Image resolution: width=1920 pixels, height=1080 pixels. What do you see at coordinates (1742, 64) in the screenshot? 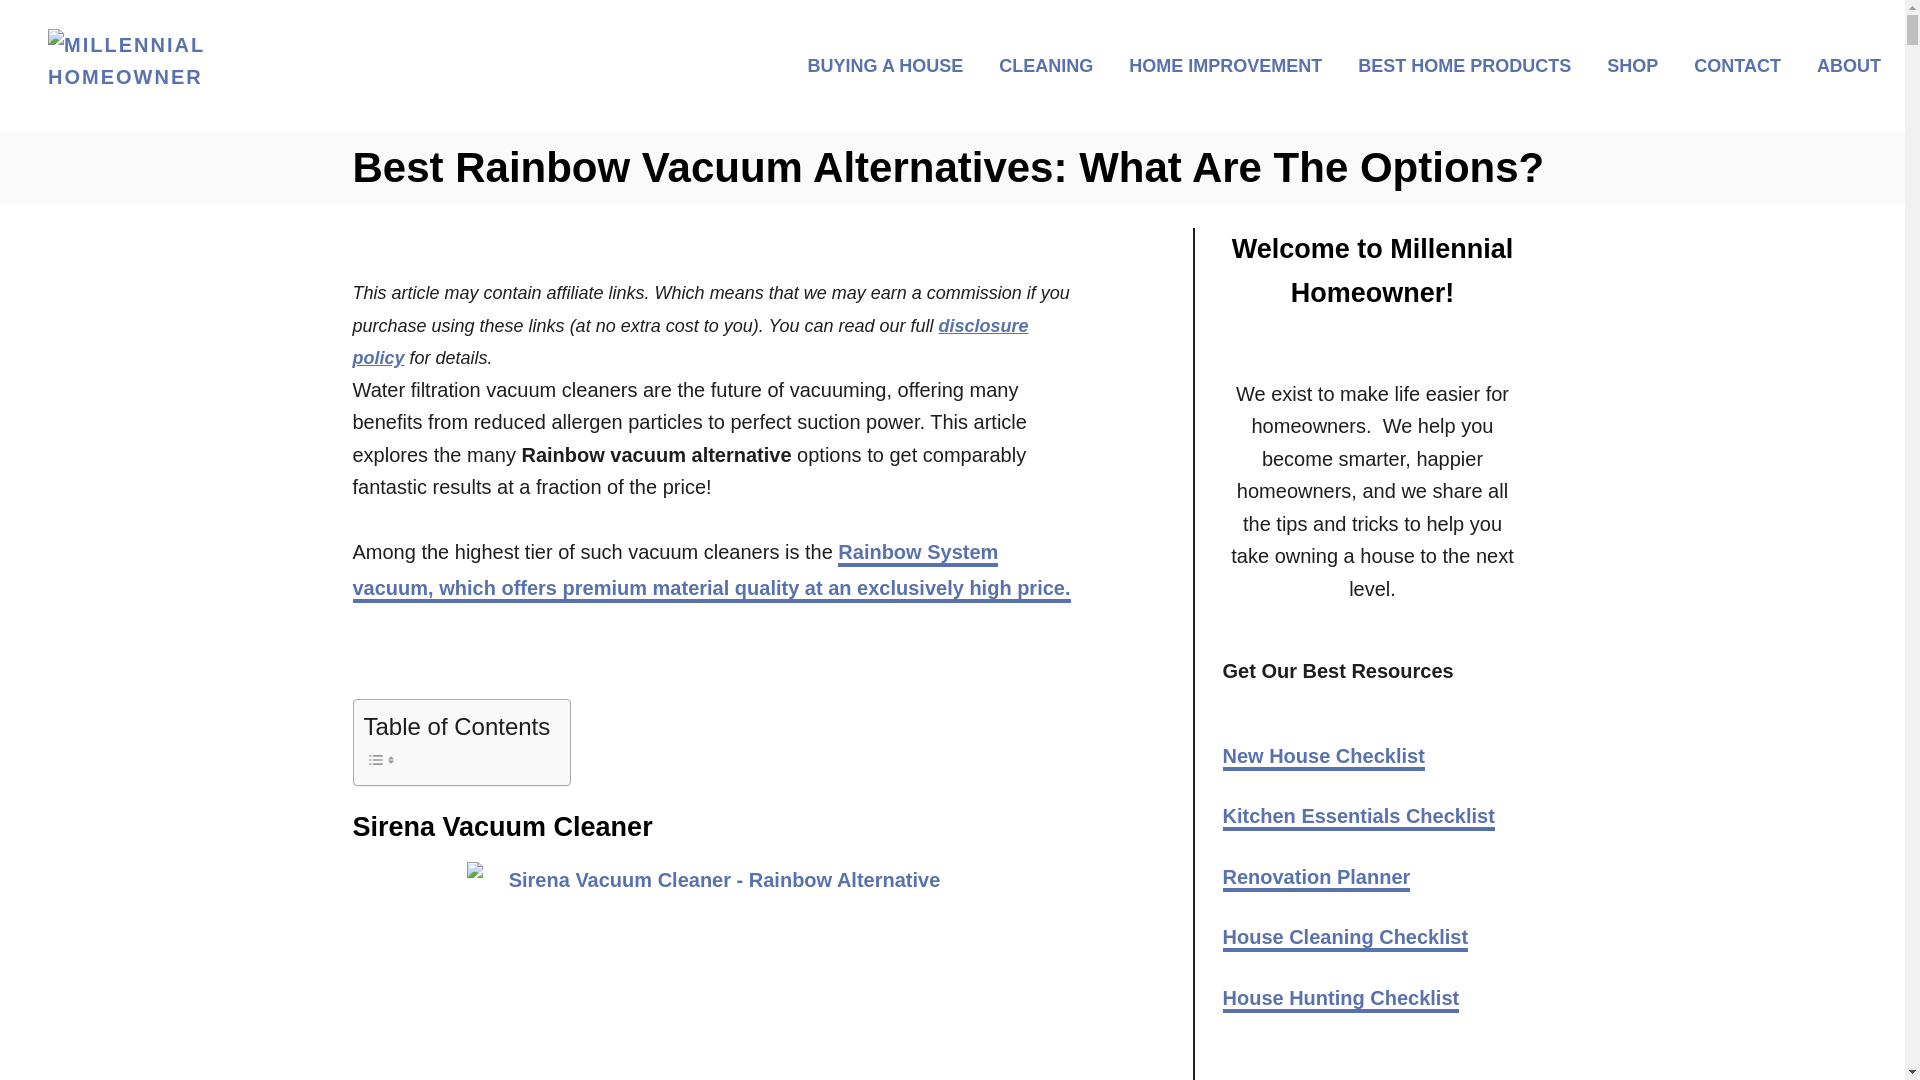
I see `CONTACT` at bounding box center [1742, 64].